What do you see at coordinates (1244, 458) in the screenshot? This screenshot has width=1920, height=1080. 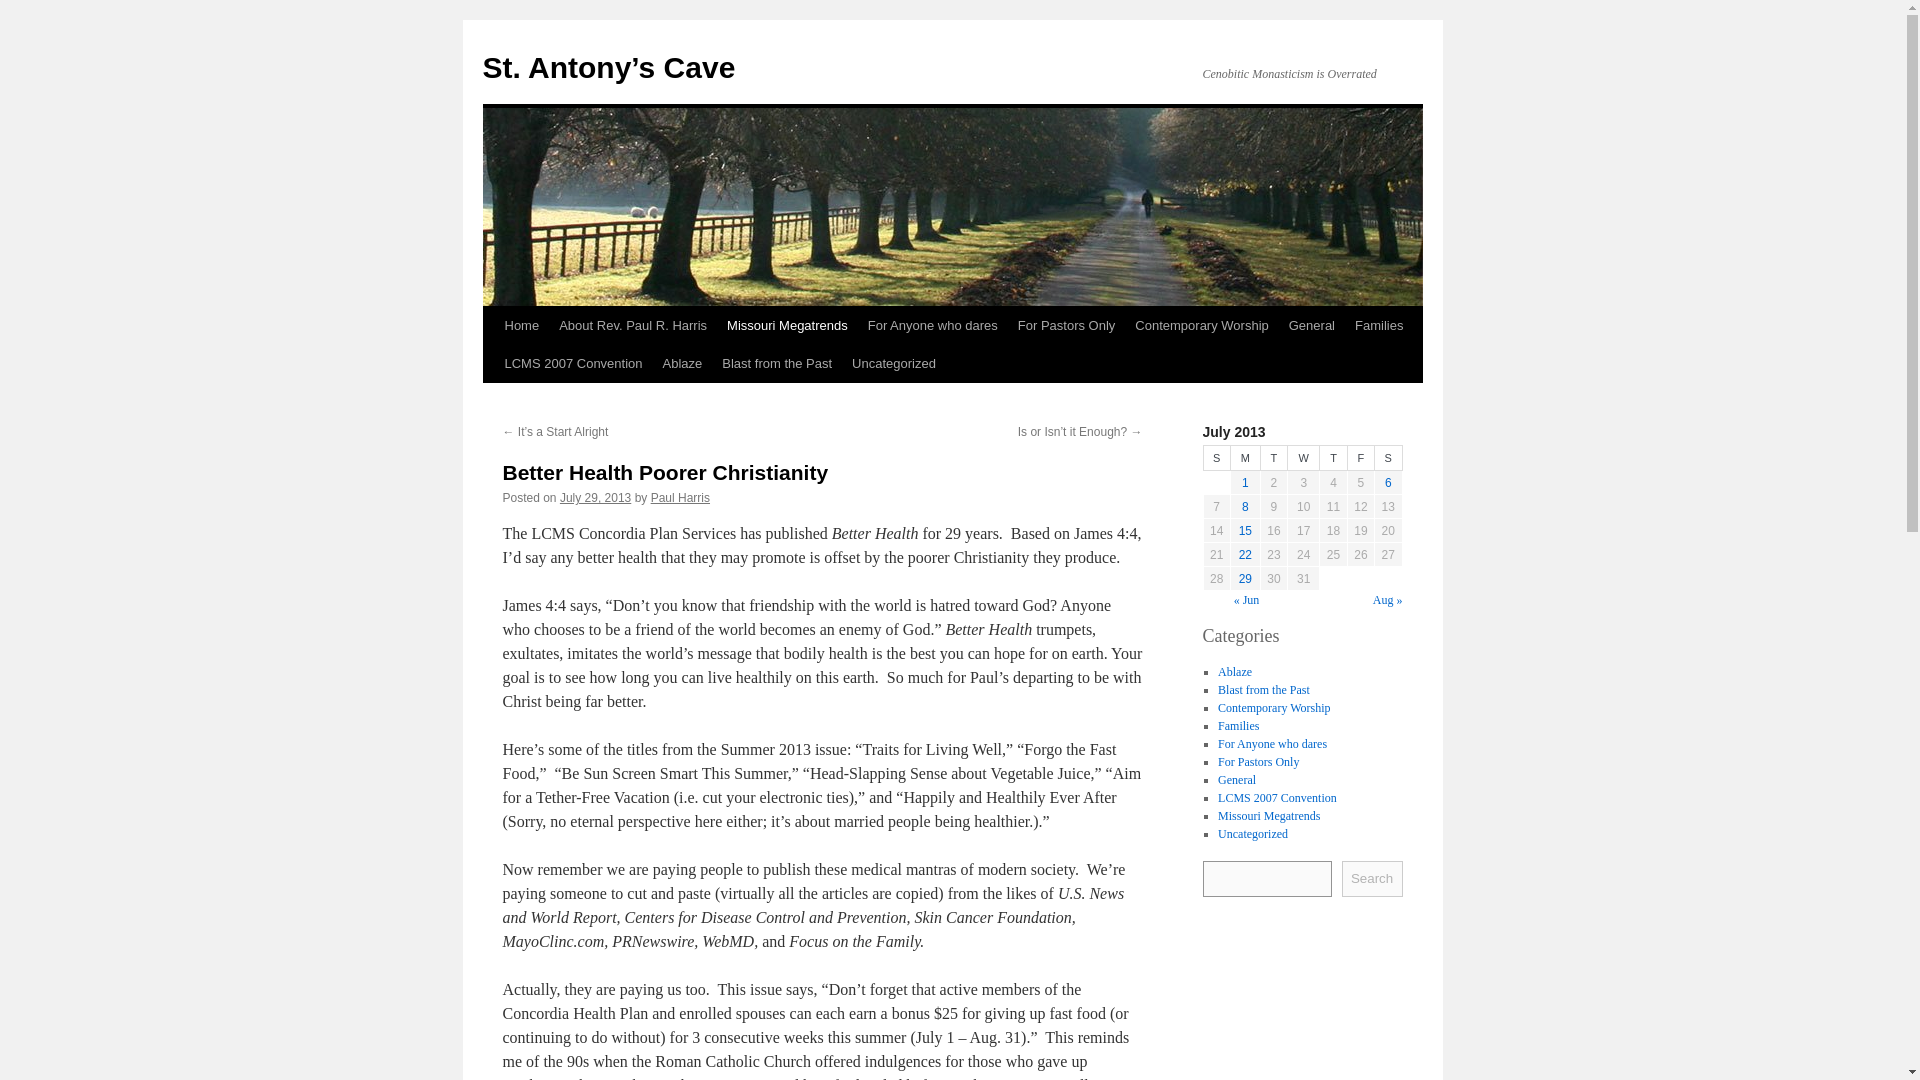 I see `Monday` at bounding box center [1244, 458].